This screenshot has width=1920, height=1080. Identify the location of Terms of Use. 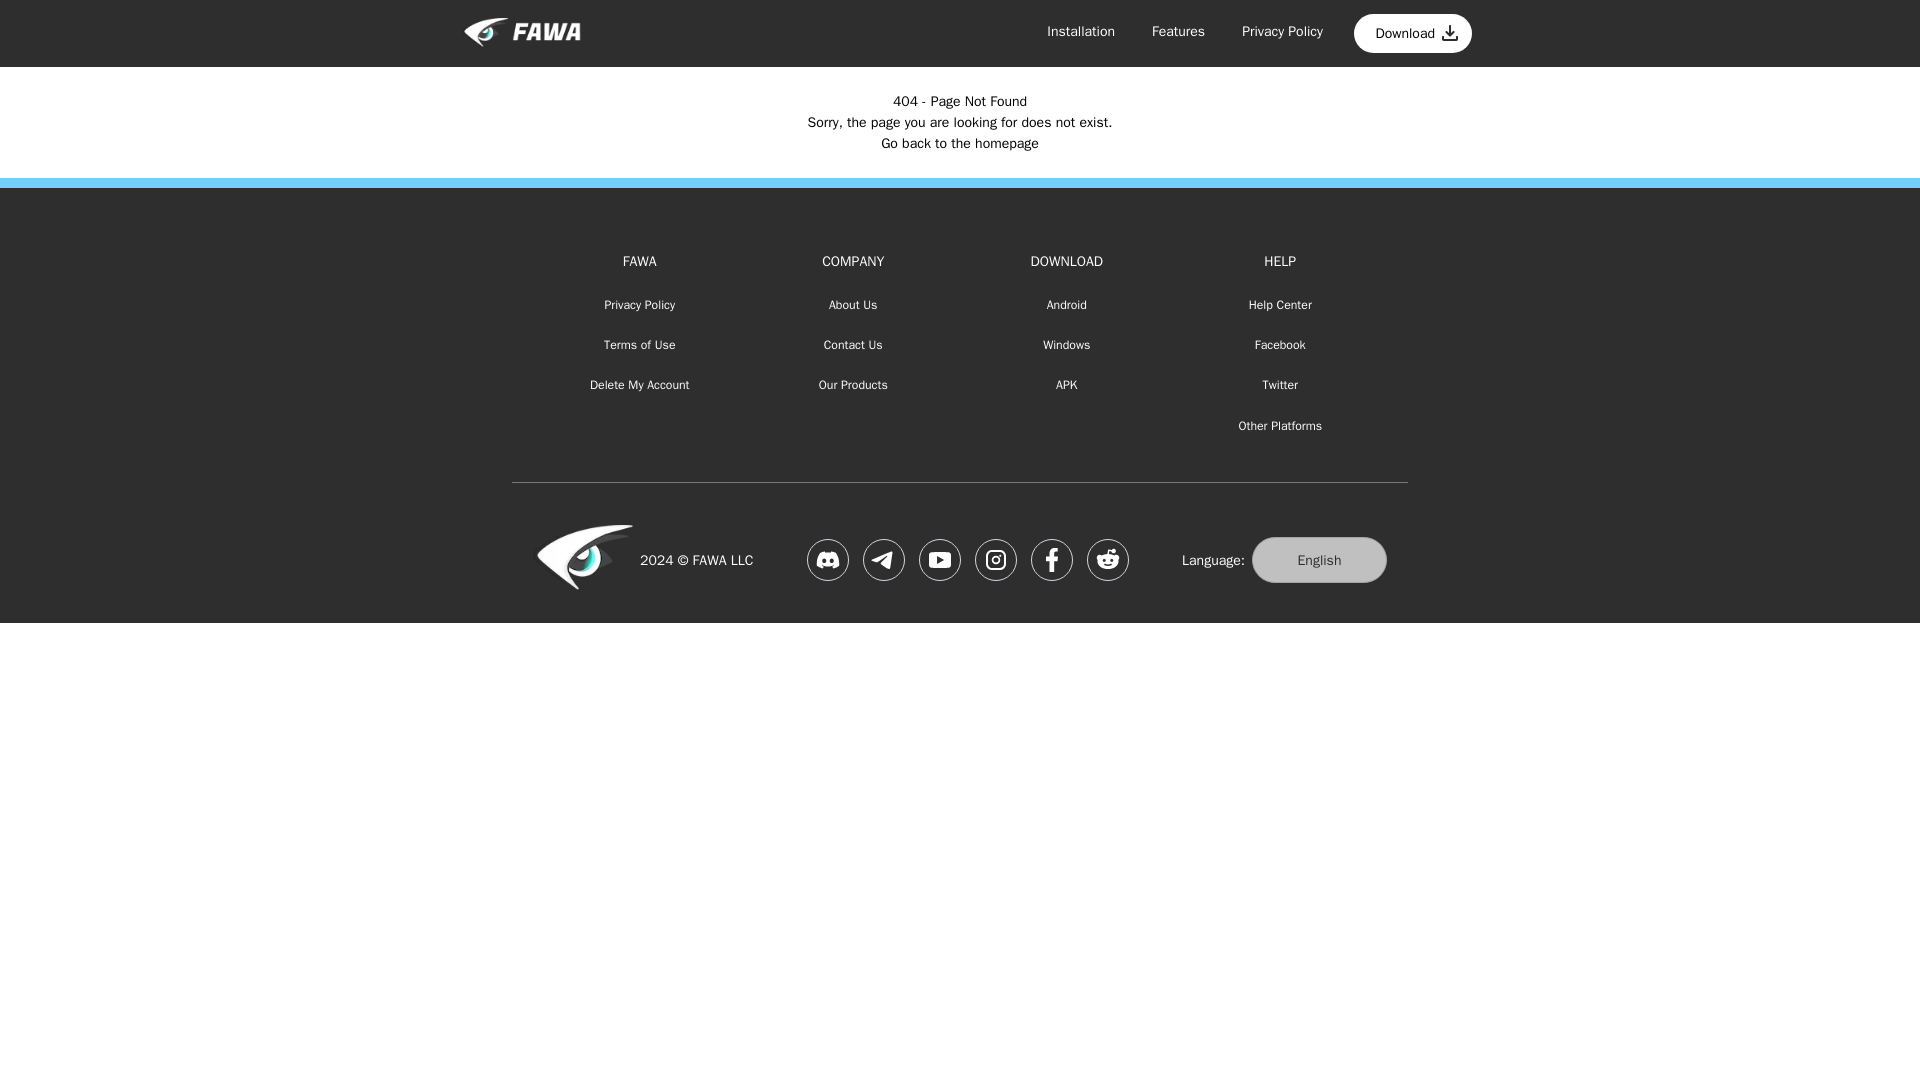
(639, 346).